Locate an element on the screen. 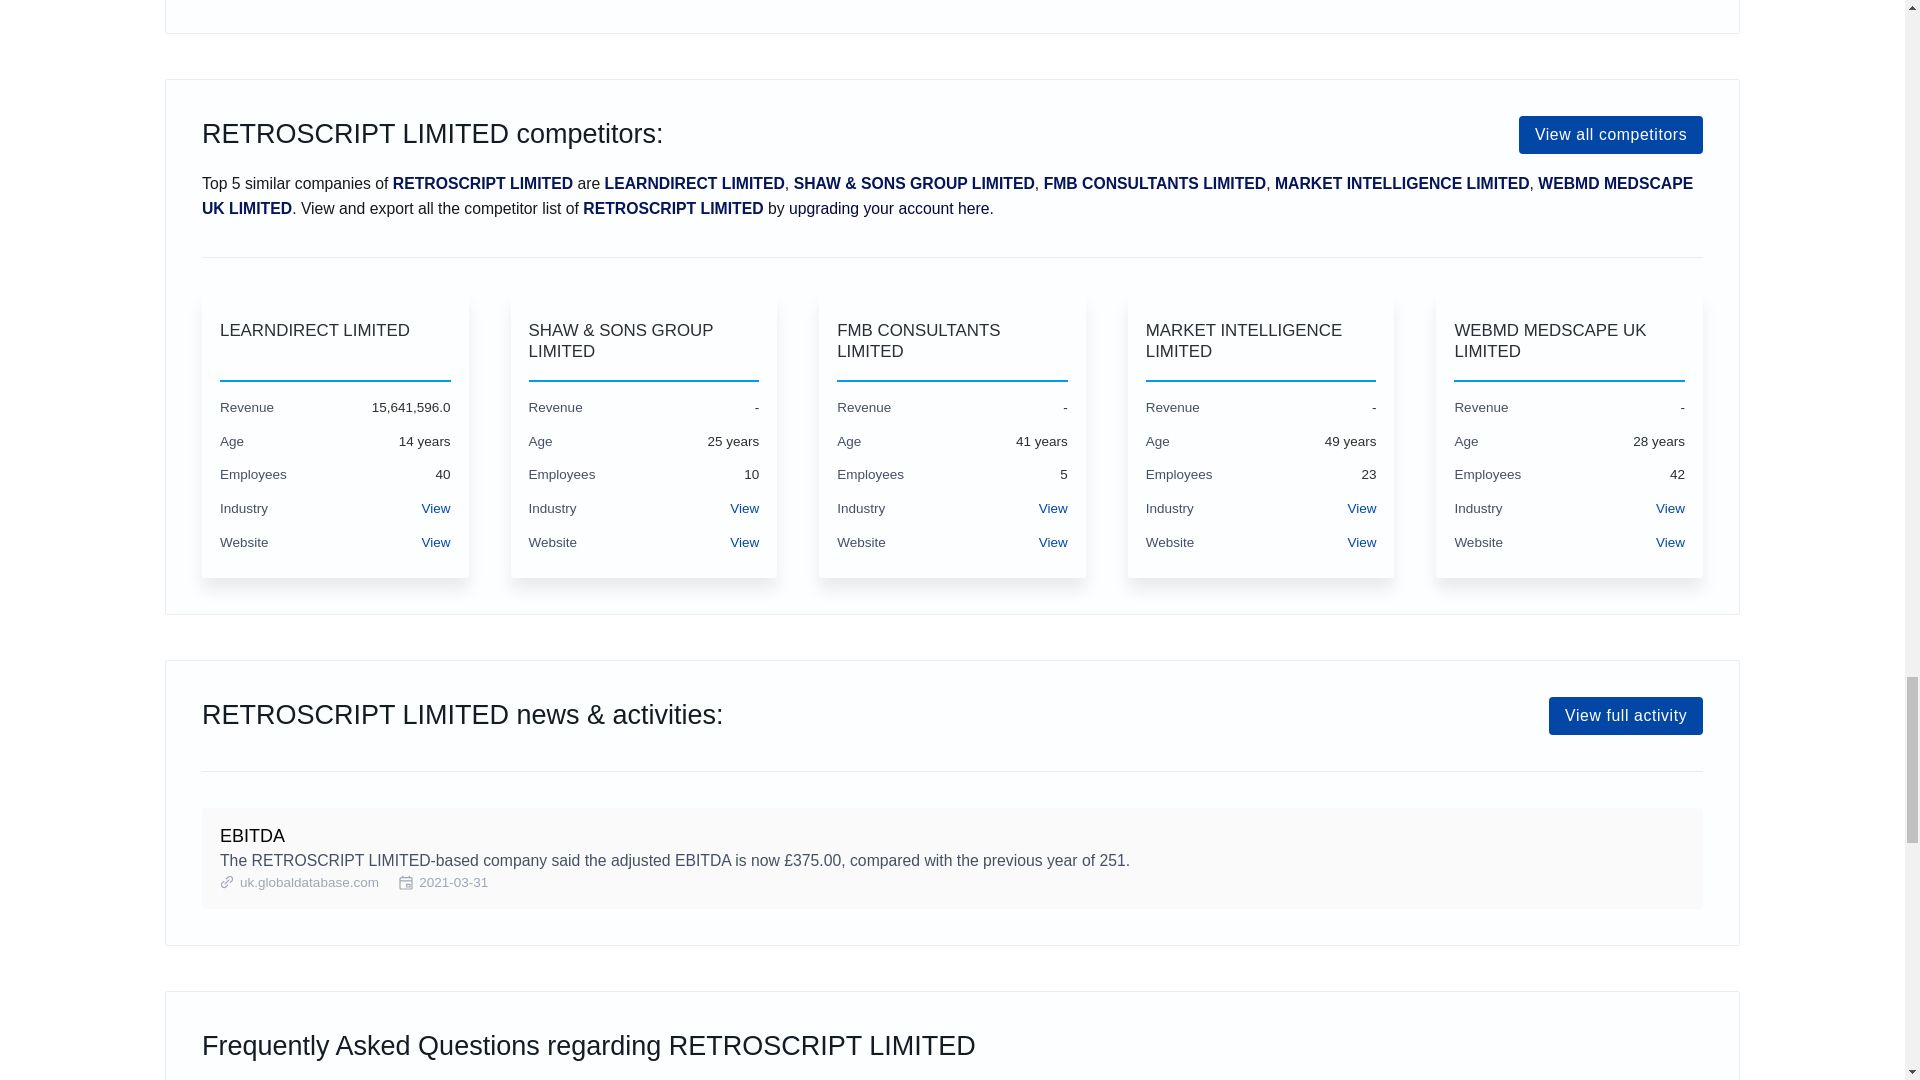 The width and height of the screenshot is (1920, 1080). MARKET INTELLIGENCE LIMITED is located at coordinates (1261, 340).